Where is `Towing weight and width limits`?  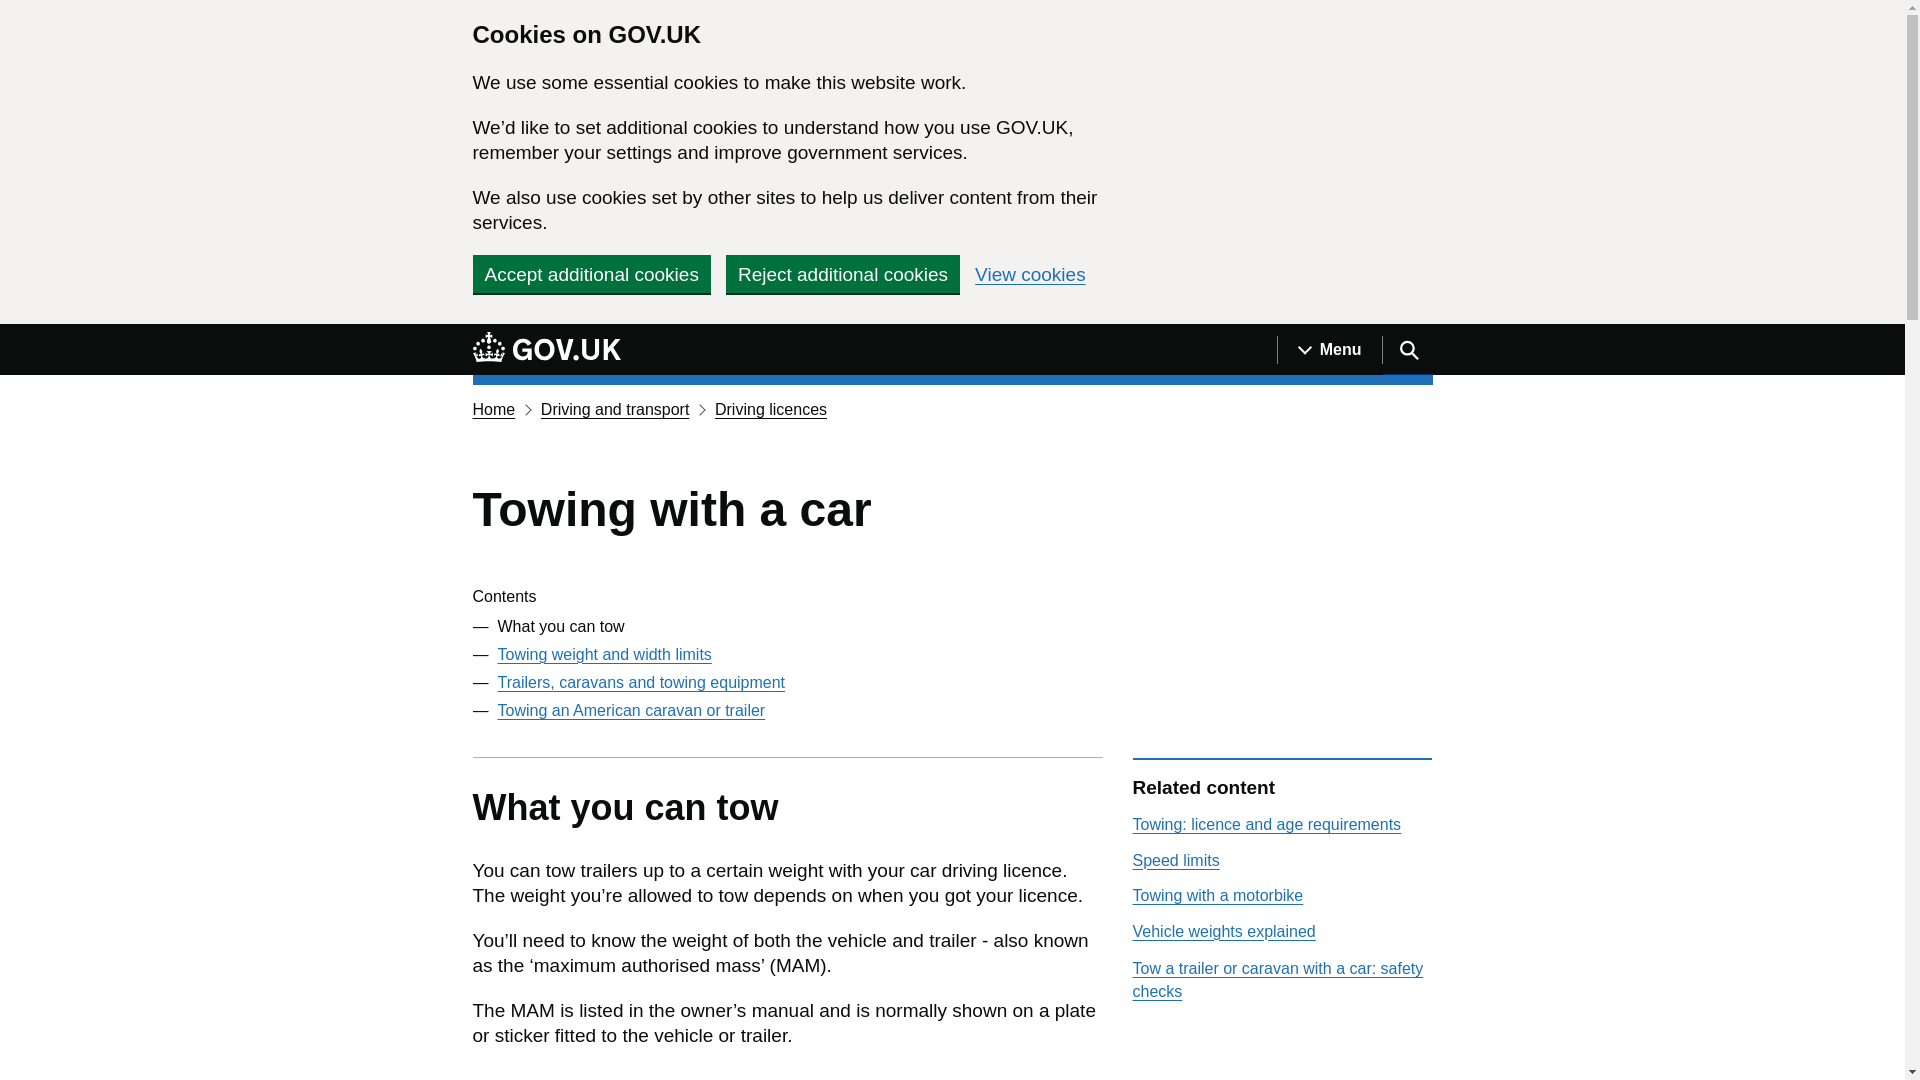
Towing weight and width limits is located at coordinates (604, 654).